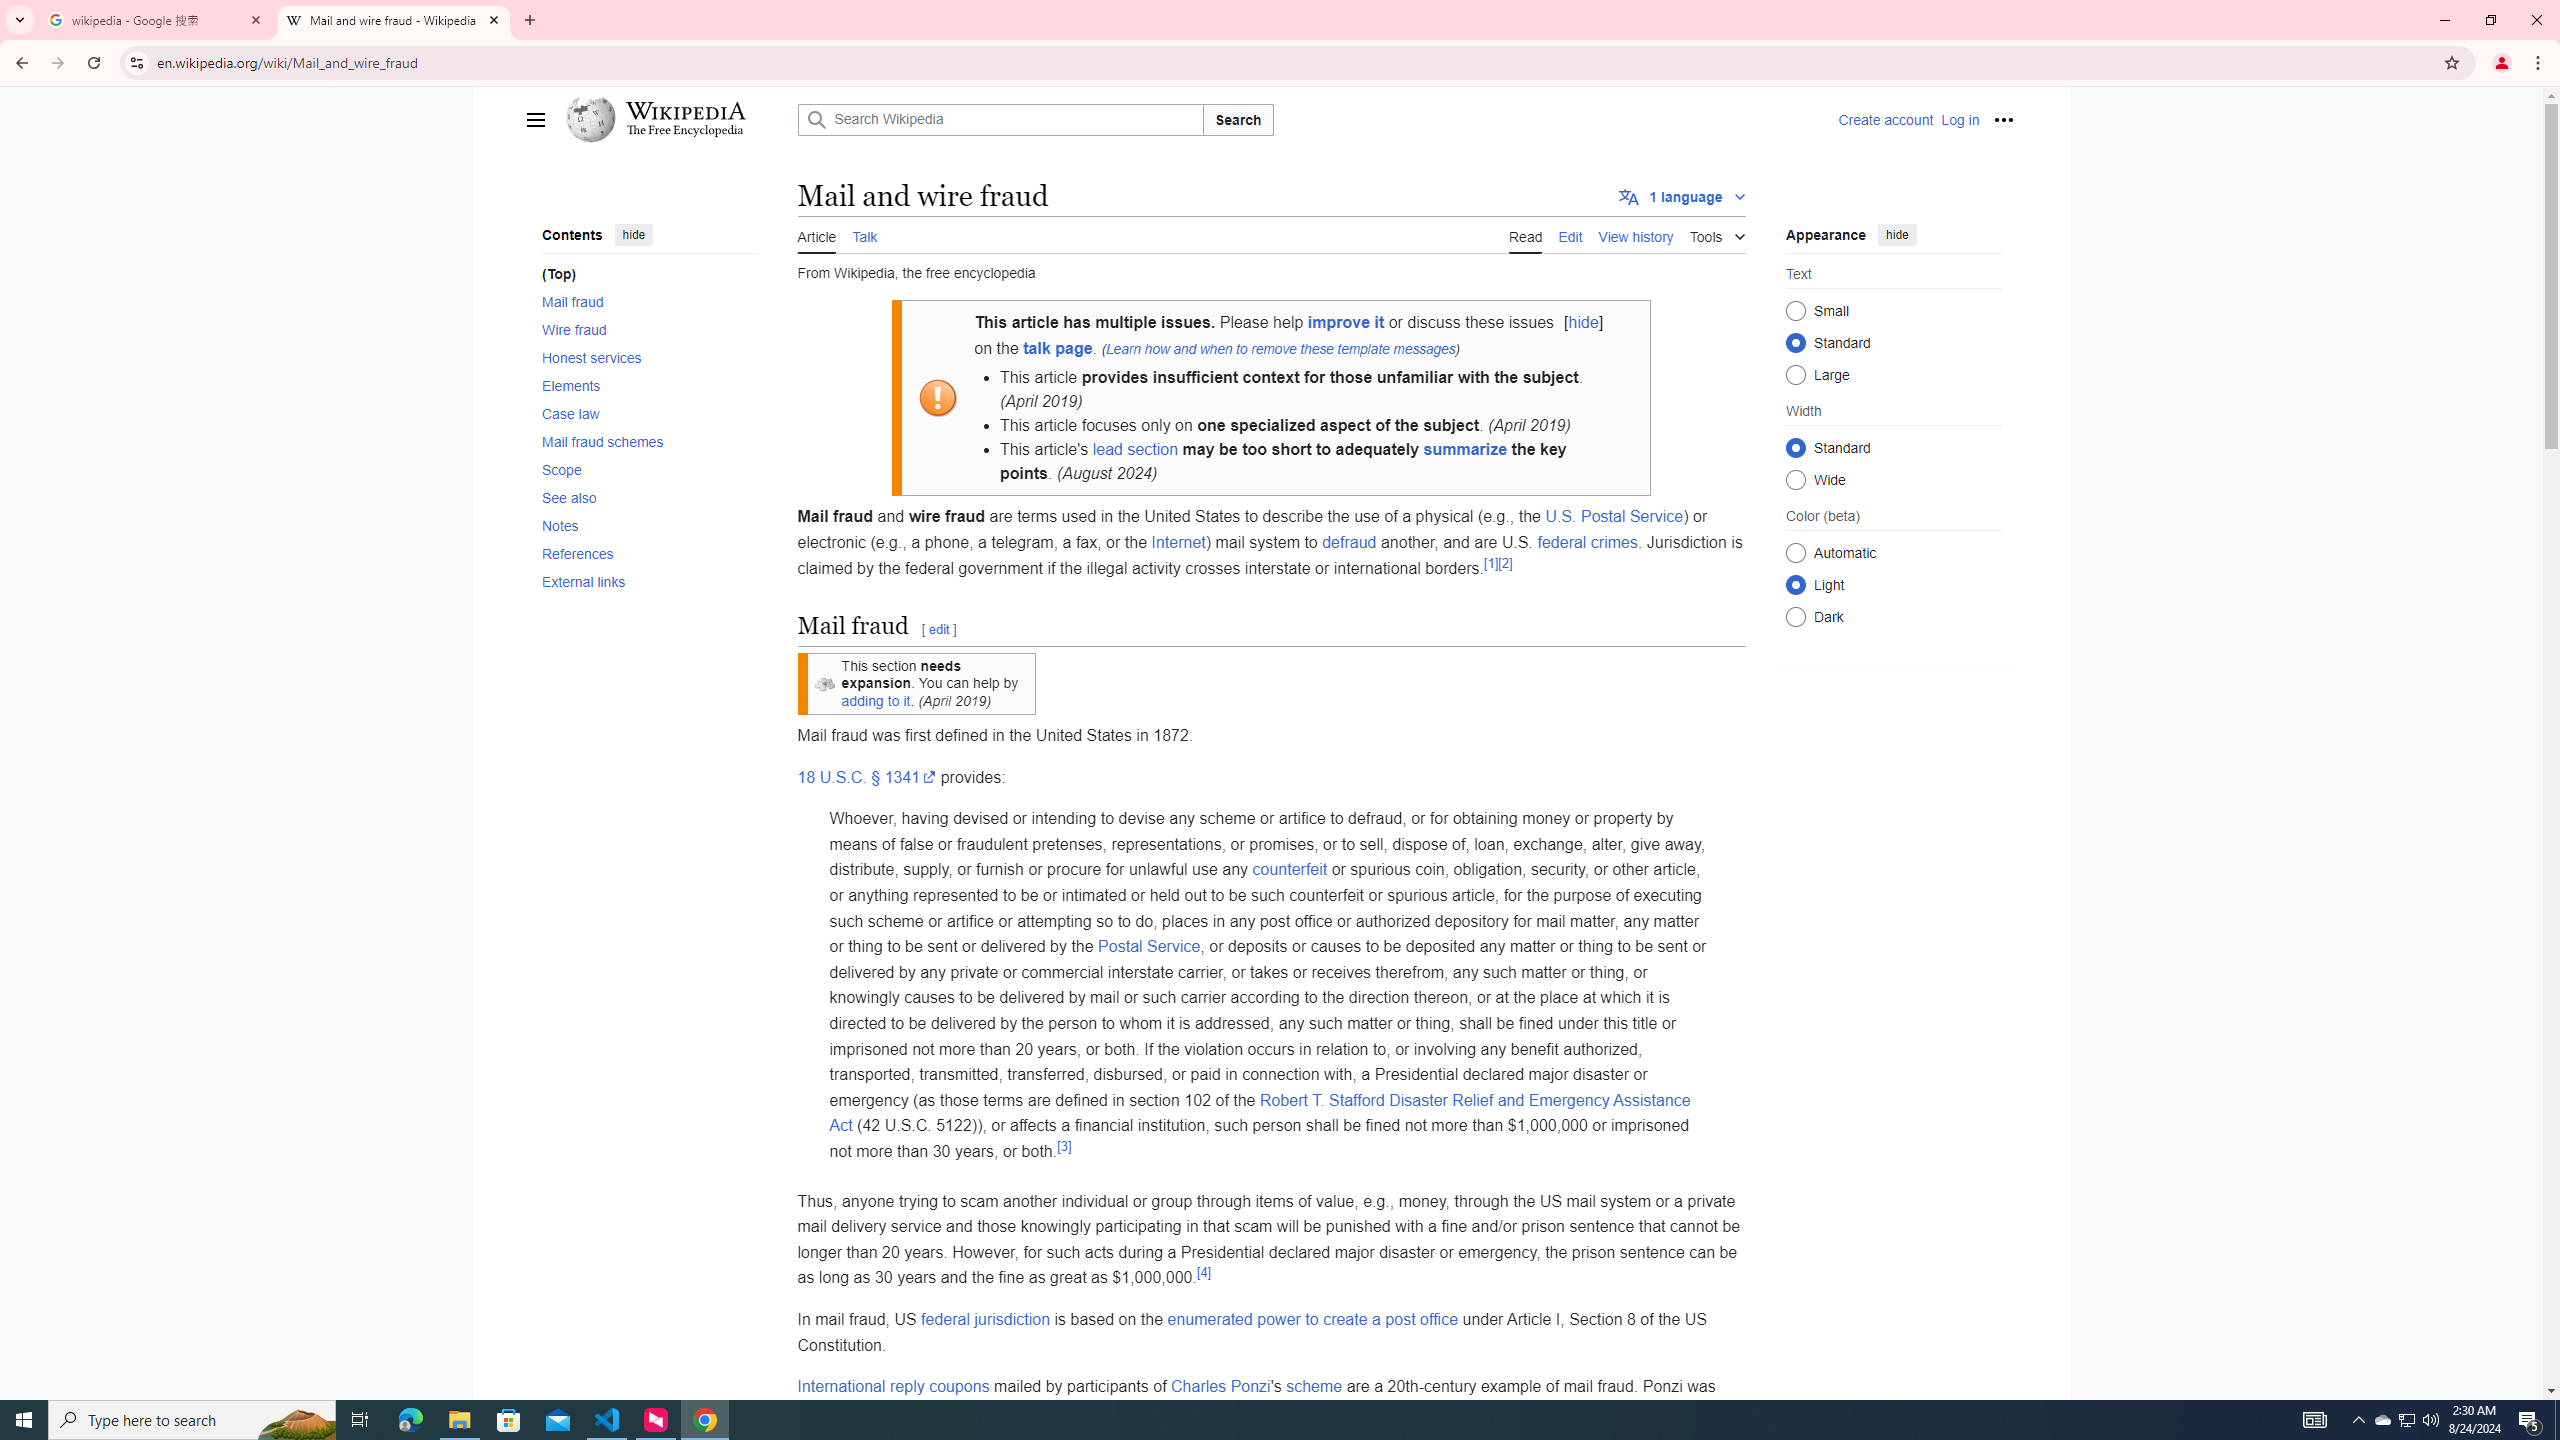  Describe the element at coordinates (648, 274) in the screenshot. I see `(Top)` at that location.